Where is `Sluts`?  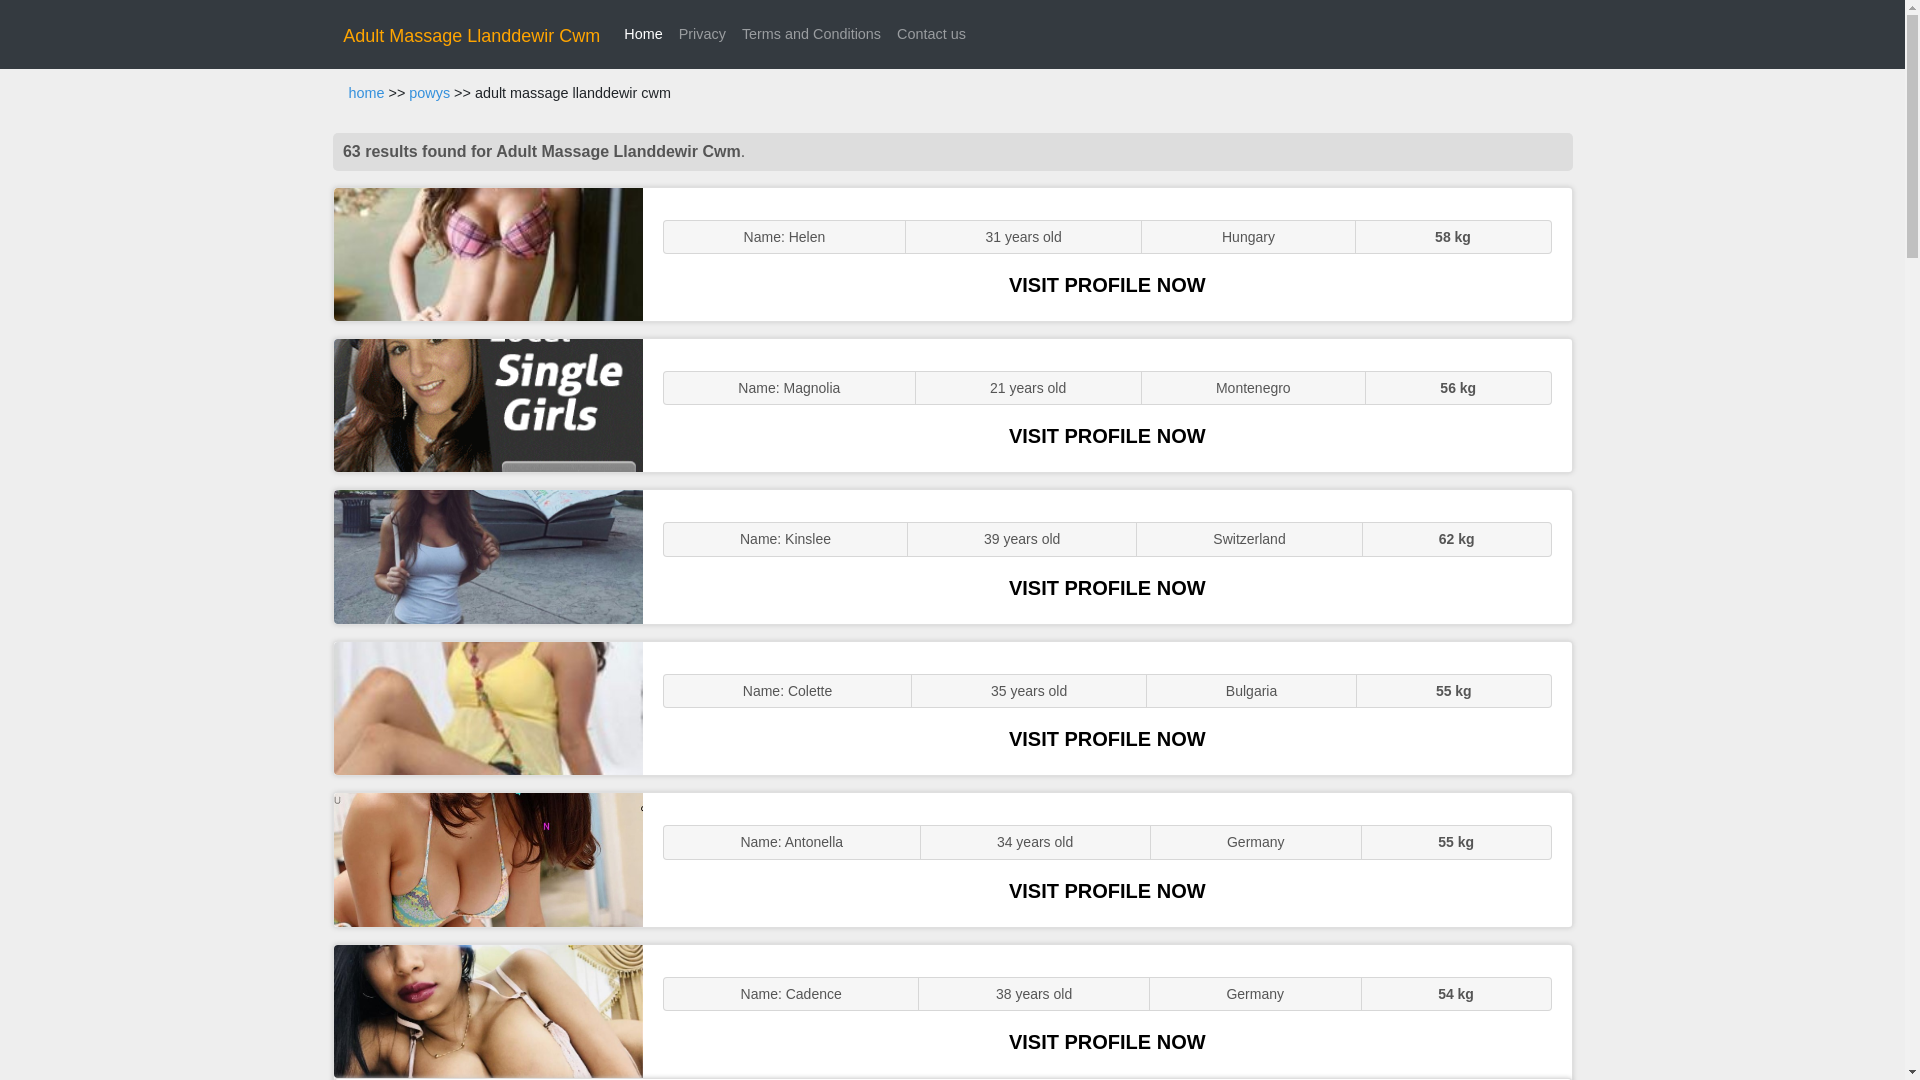
Sluts is located at coordinates (488, 708).